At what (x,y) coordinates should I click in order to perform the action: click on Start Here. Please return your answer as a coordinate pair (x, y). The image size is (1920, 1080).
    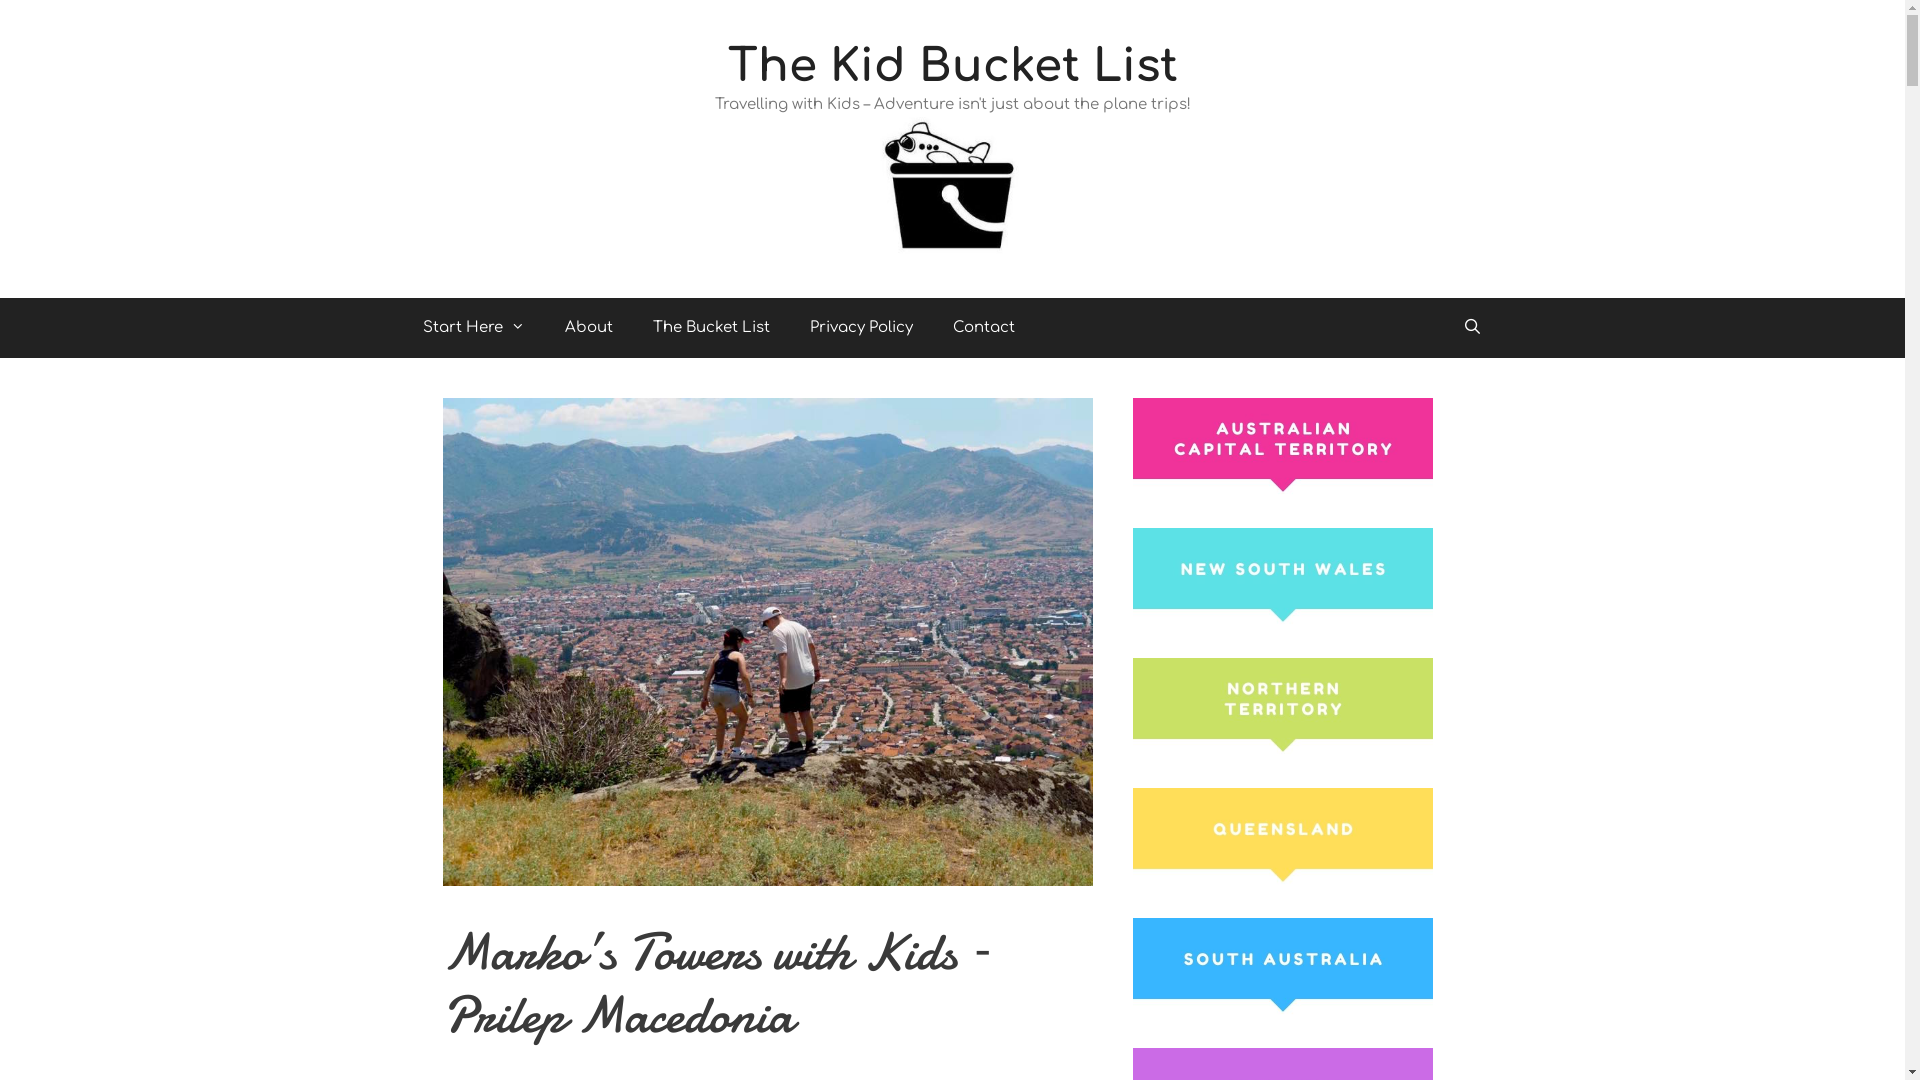
    Looking at the image, I should click on (473, 328).